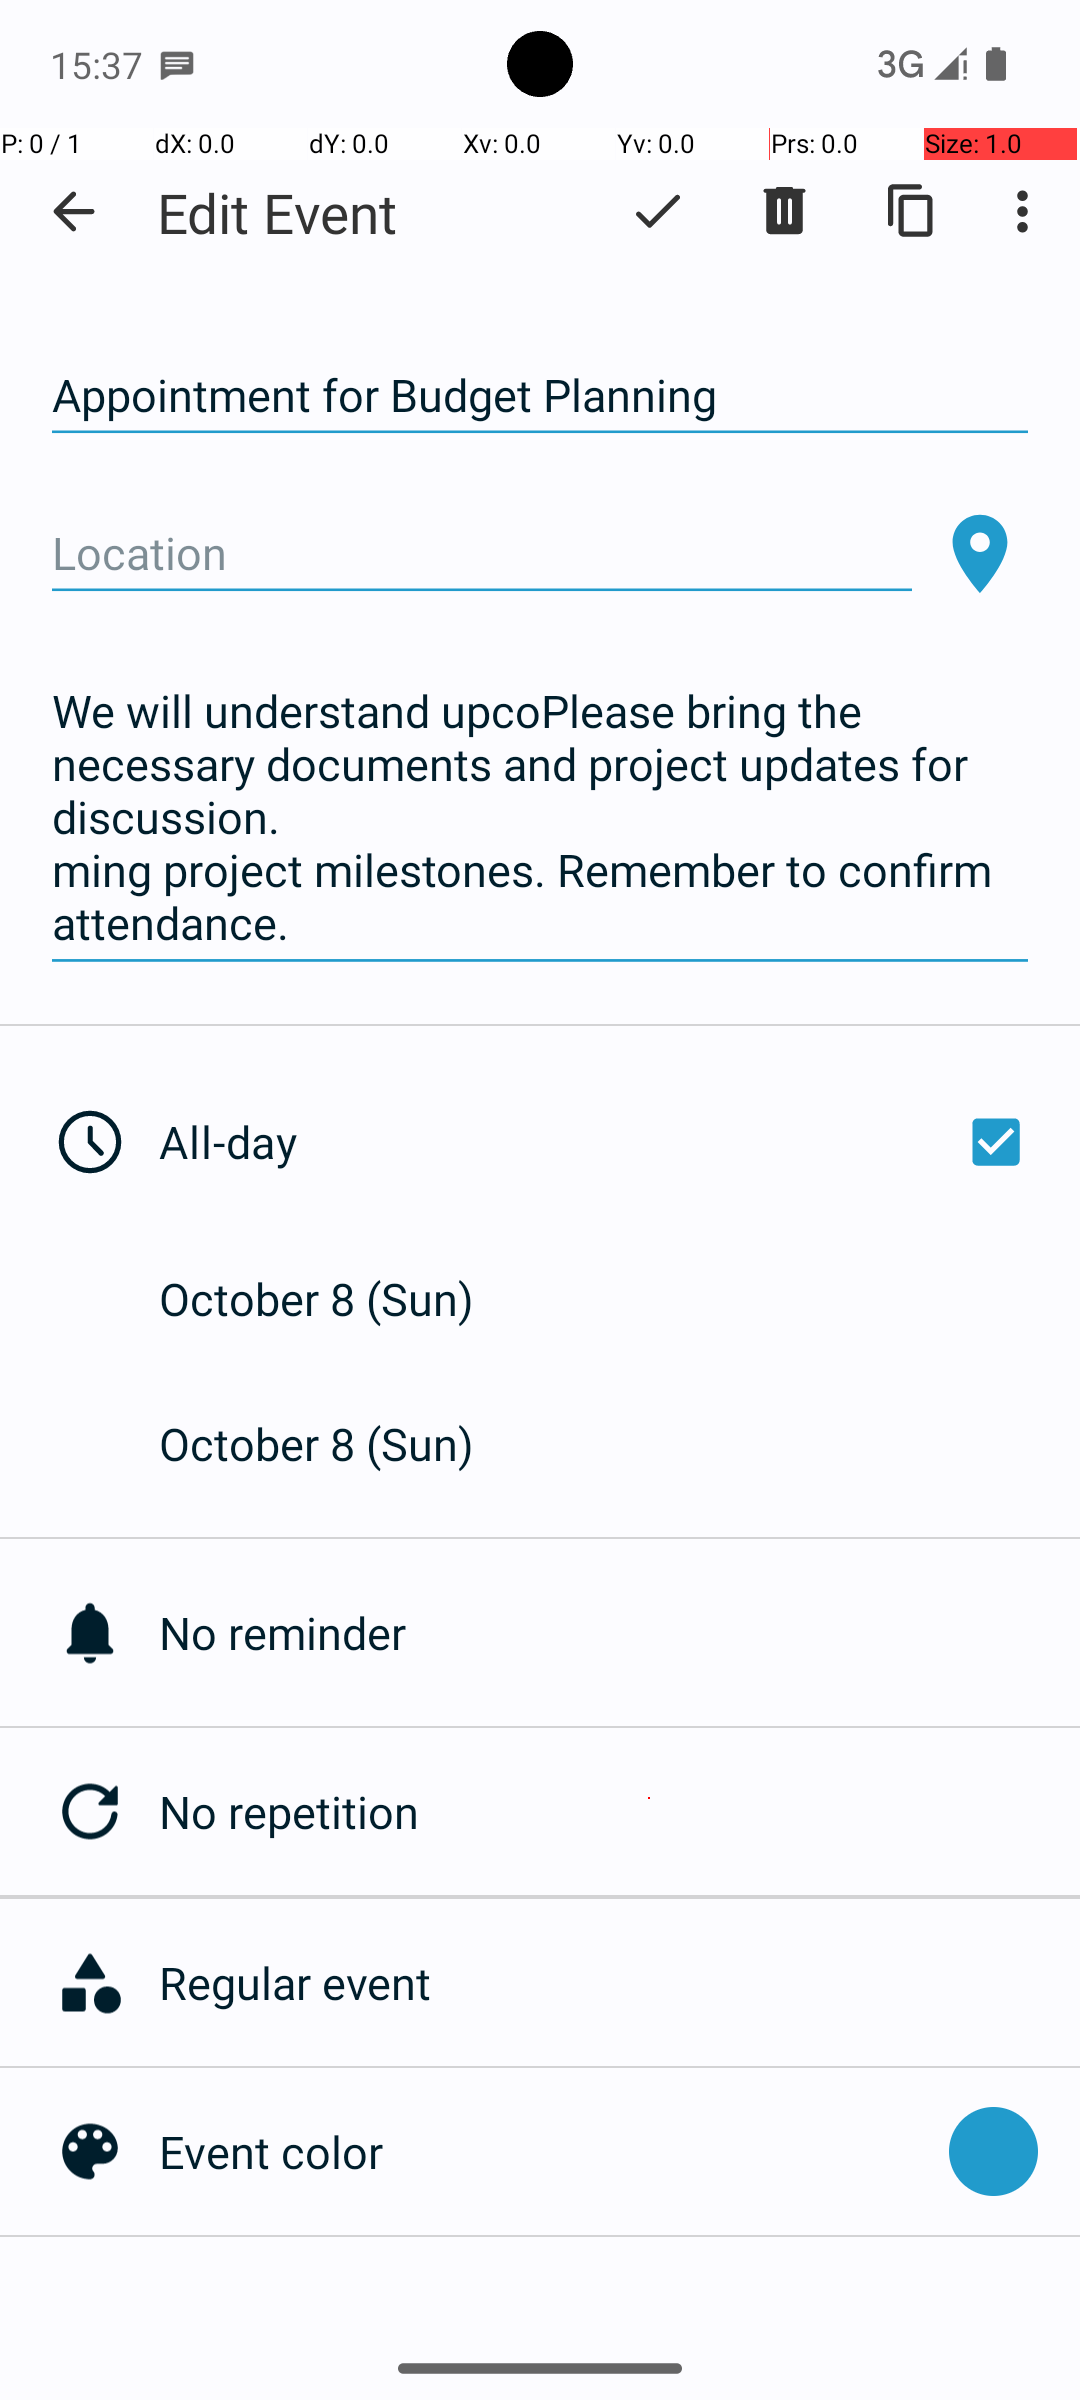 The height and width of the screenshot is (2400, 1080). What do you see at coordinates (338, 1298) in the screenshot?
I see `October 8 (Sun)` at bounding box center [338, 1298].